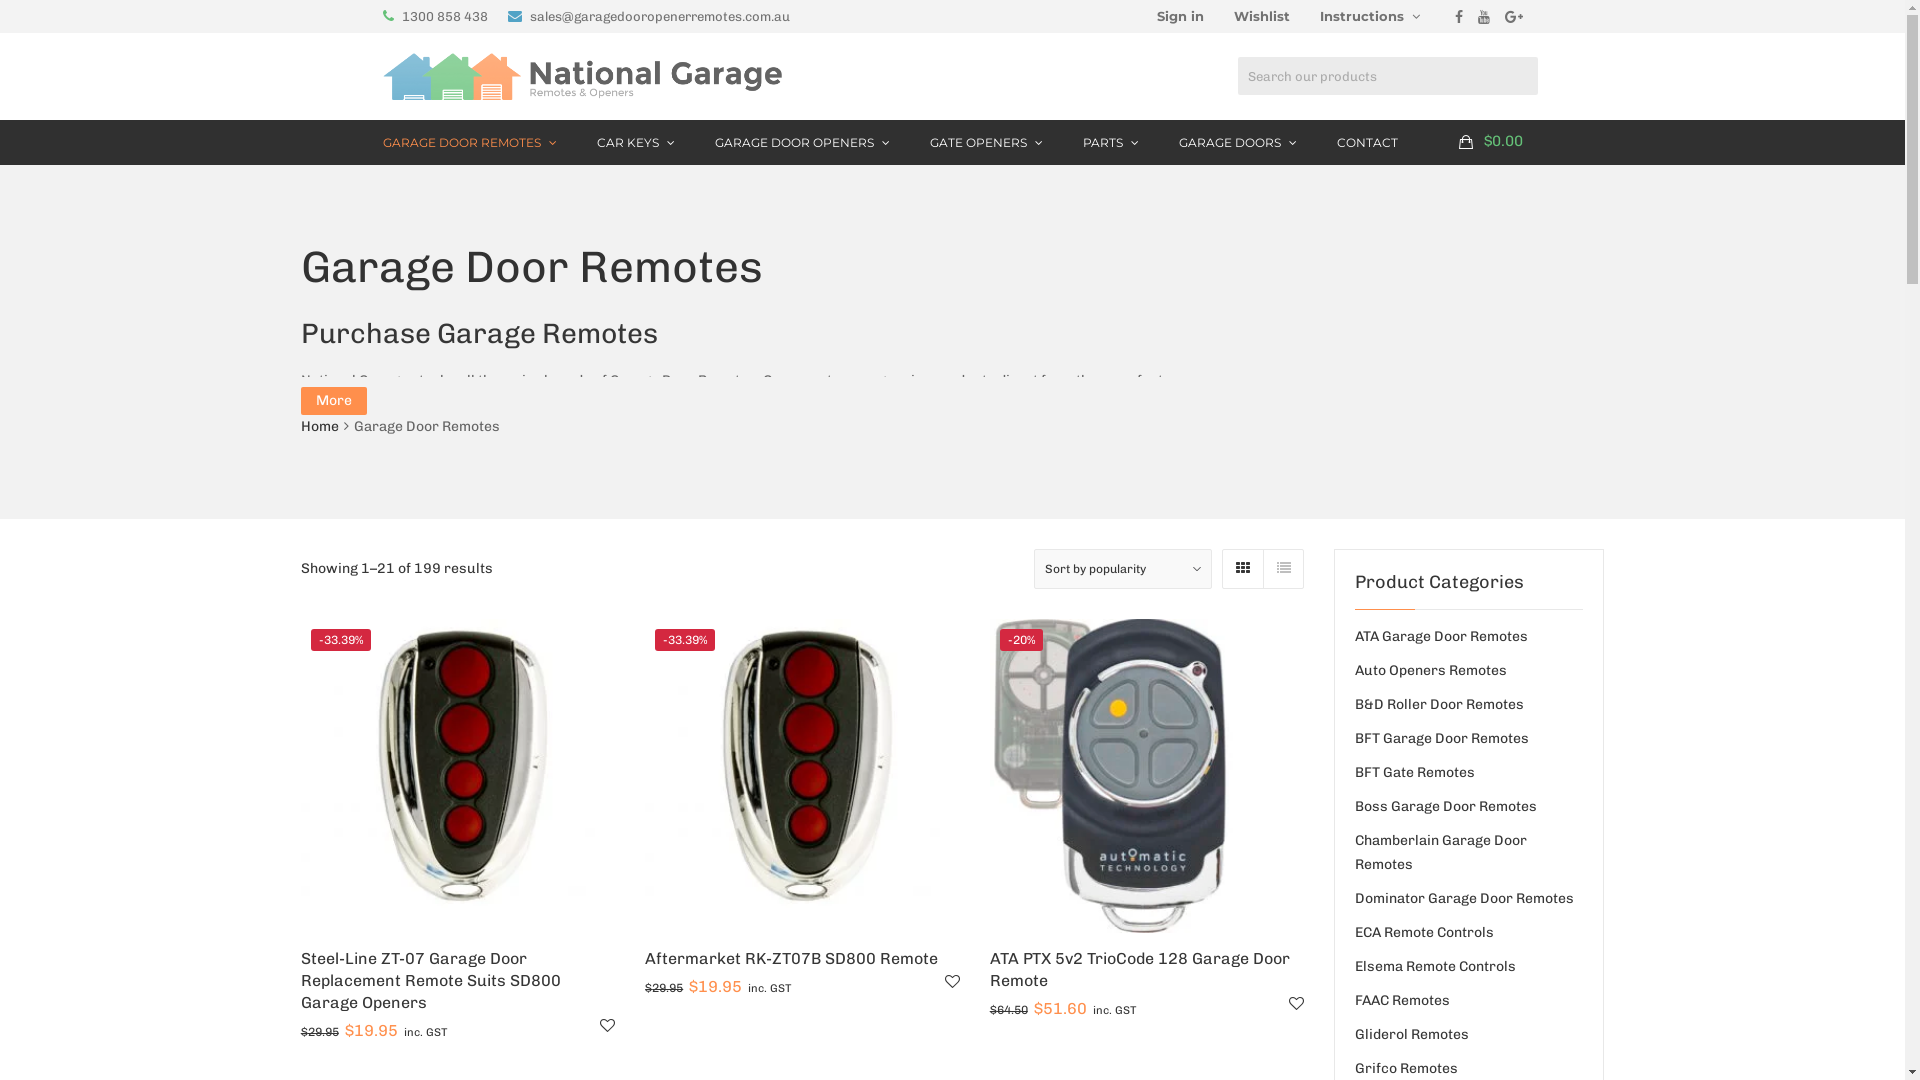 This screenshot has width=1920, height=1080. What do you see at coordinates (660, 16) in the screenshot?
I see `sales@garagedooropenerremotes.com.au` at bounding box center [660, 16].